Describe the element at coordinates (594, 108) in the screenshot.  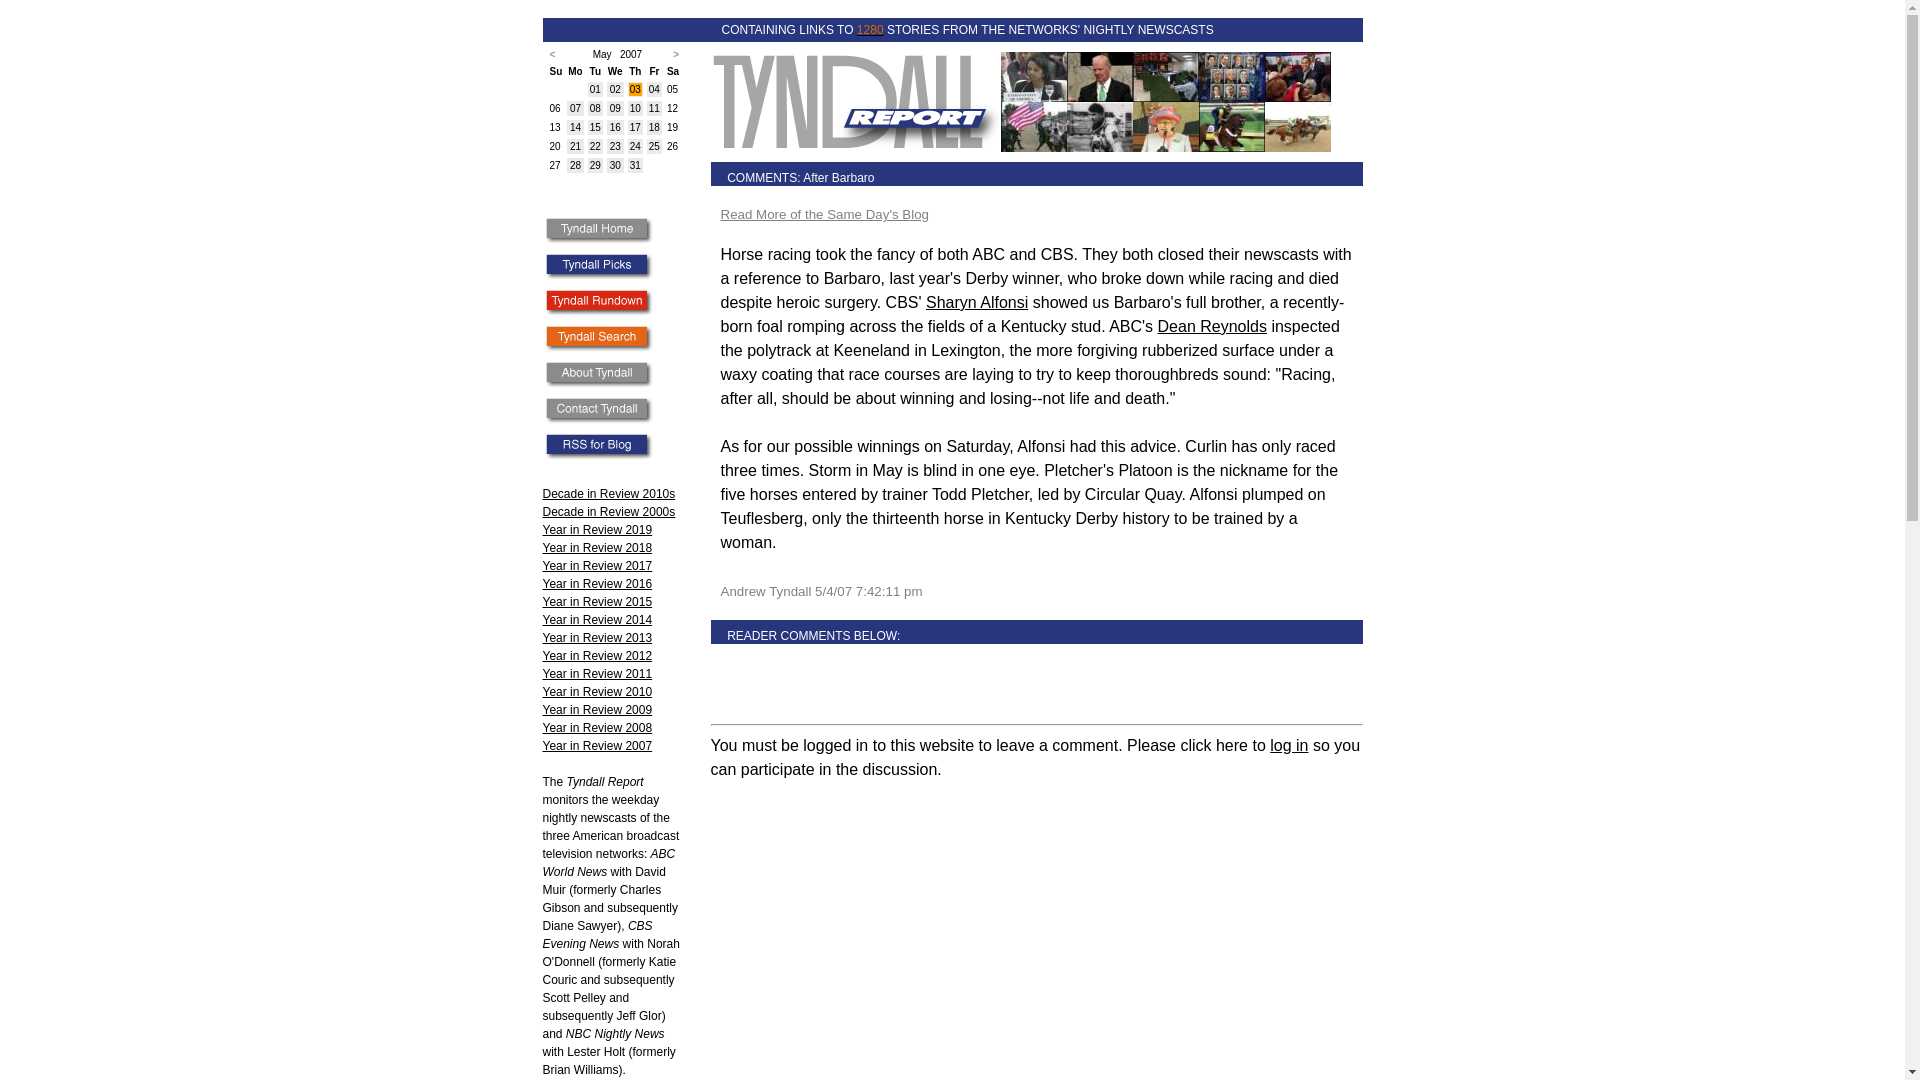
I see `08` at that location.